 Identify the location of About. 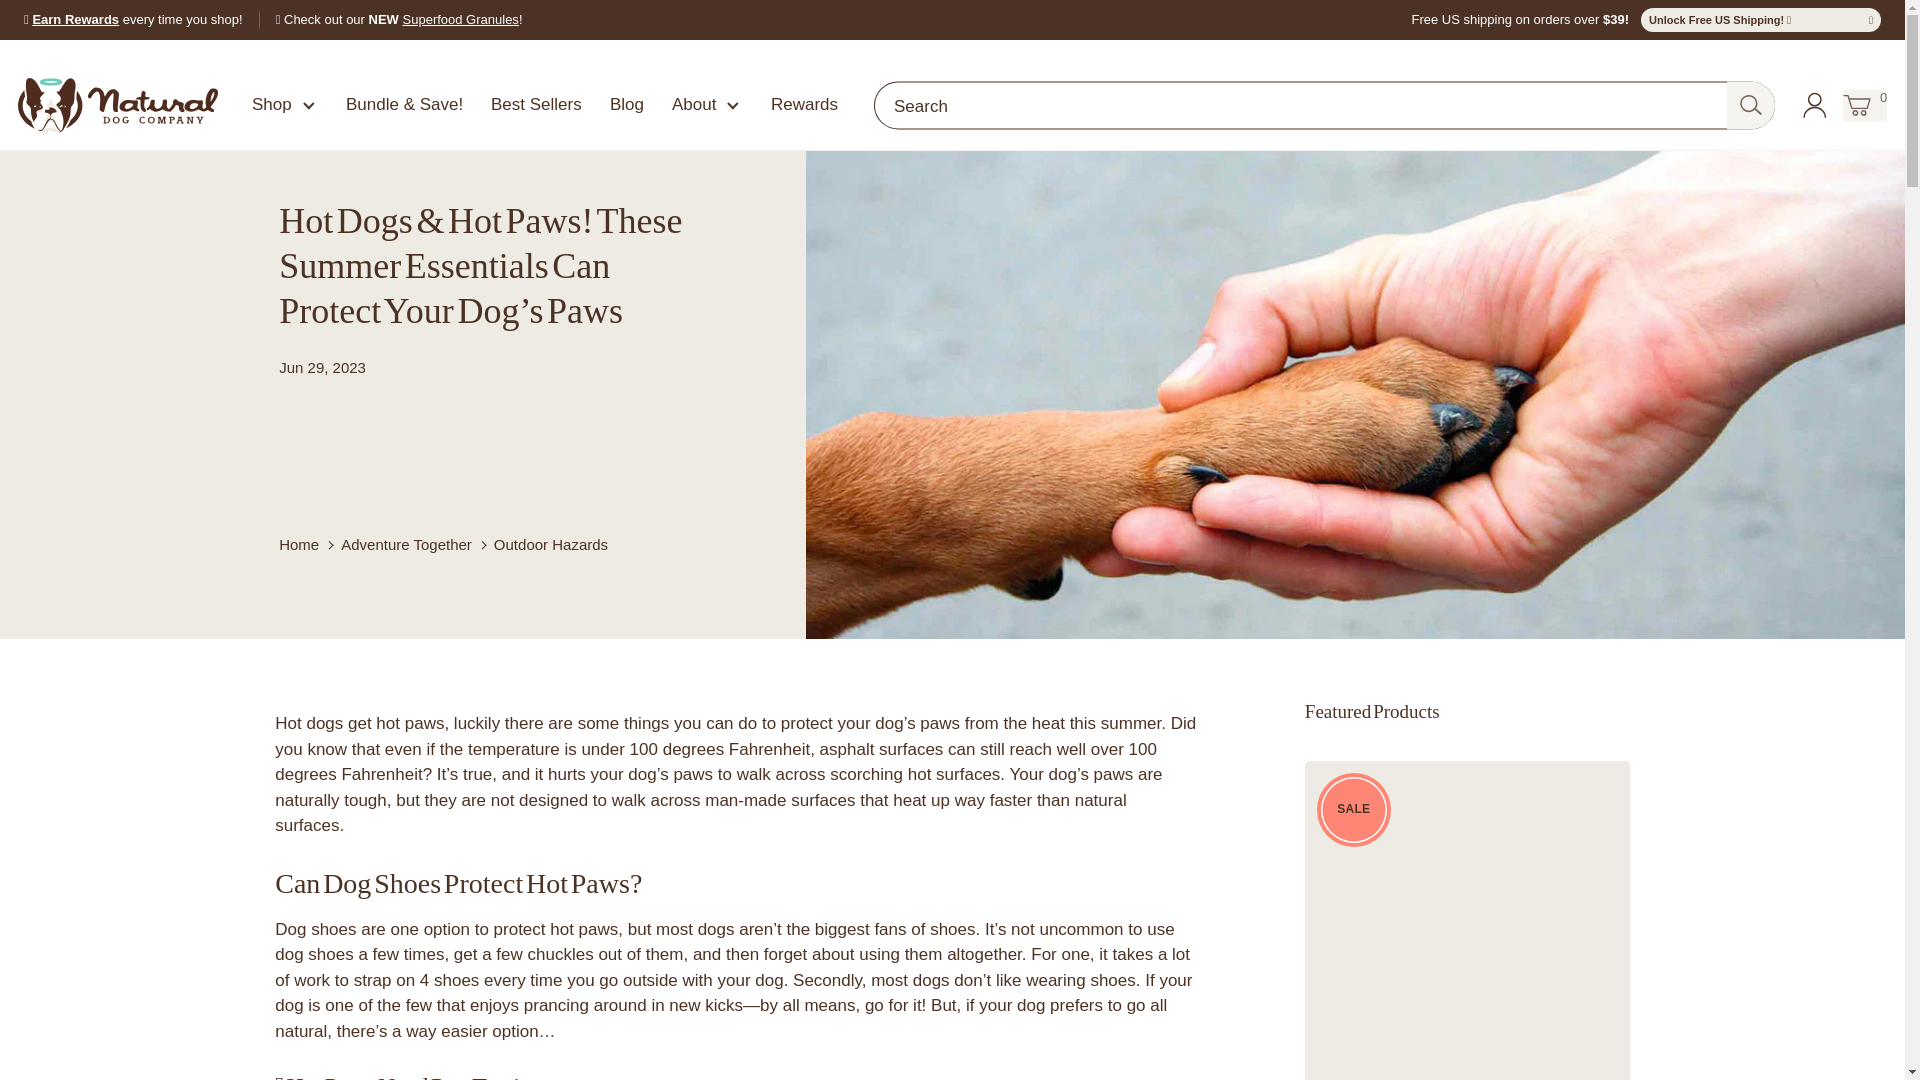
(460, 19).